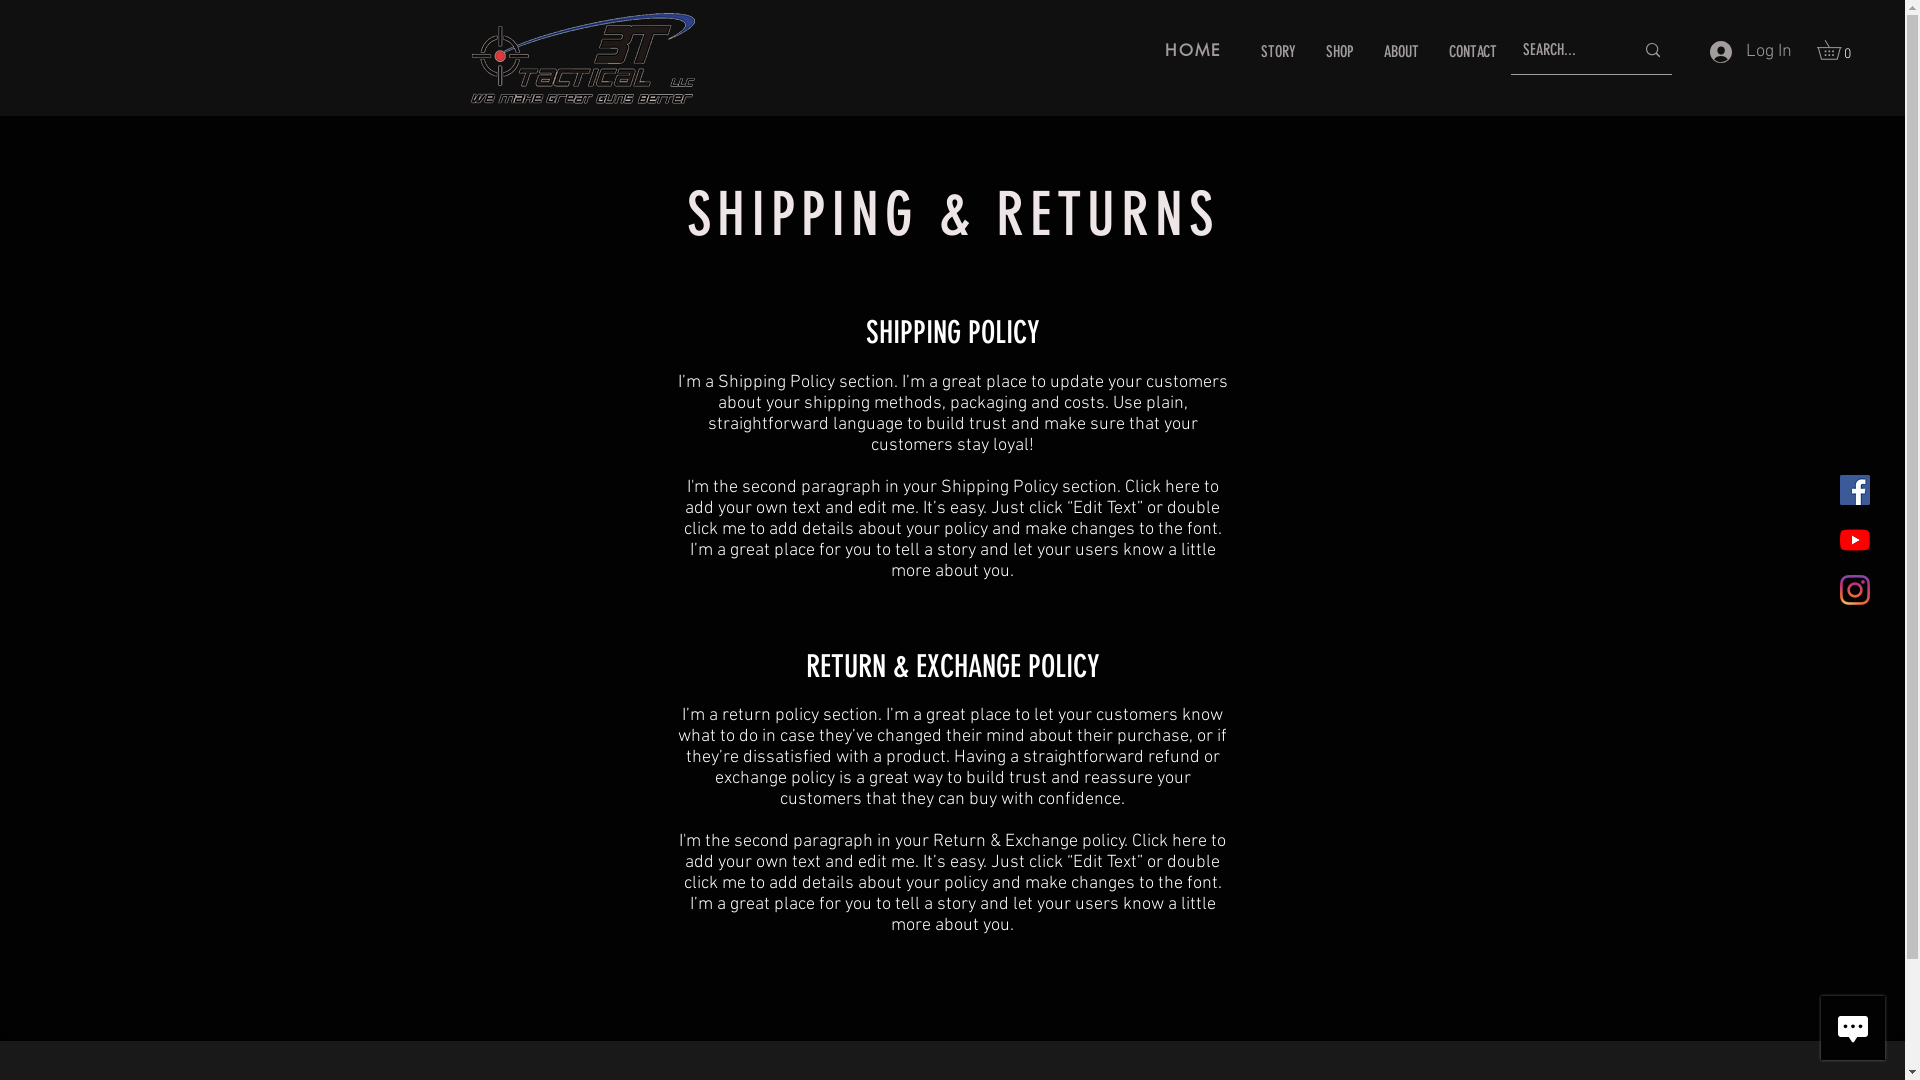  Describe the element at coordinates (1340, 52) in the screenshot. I see `SHOP` at that location.